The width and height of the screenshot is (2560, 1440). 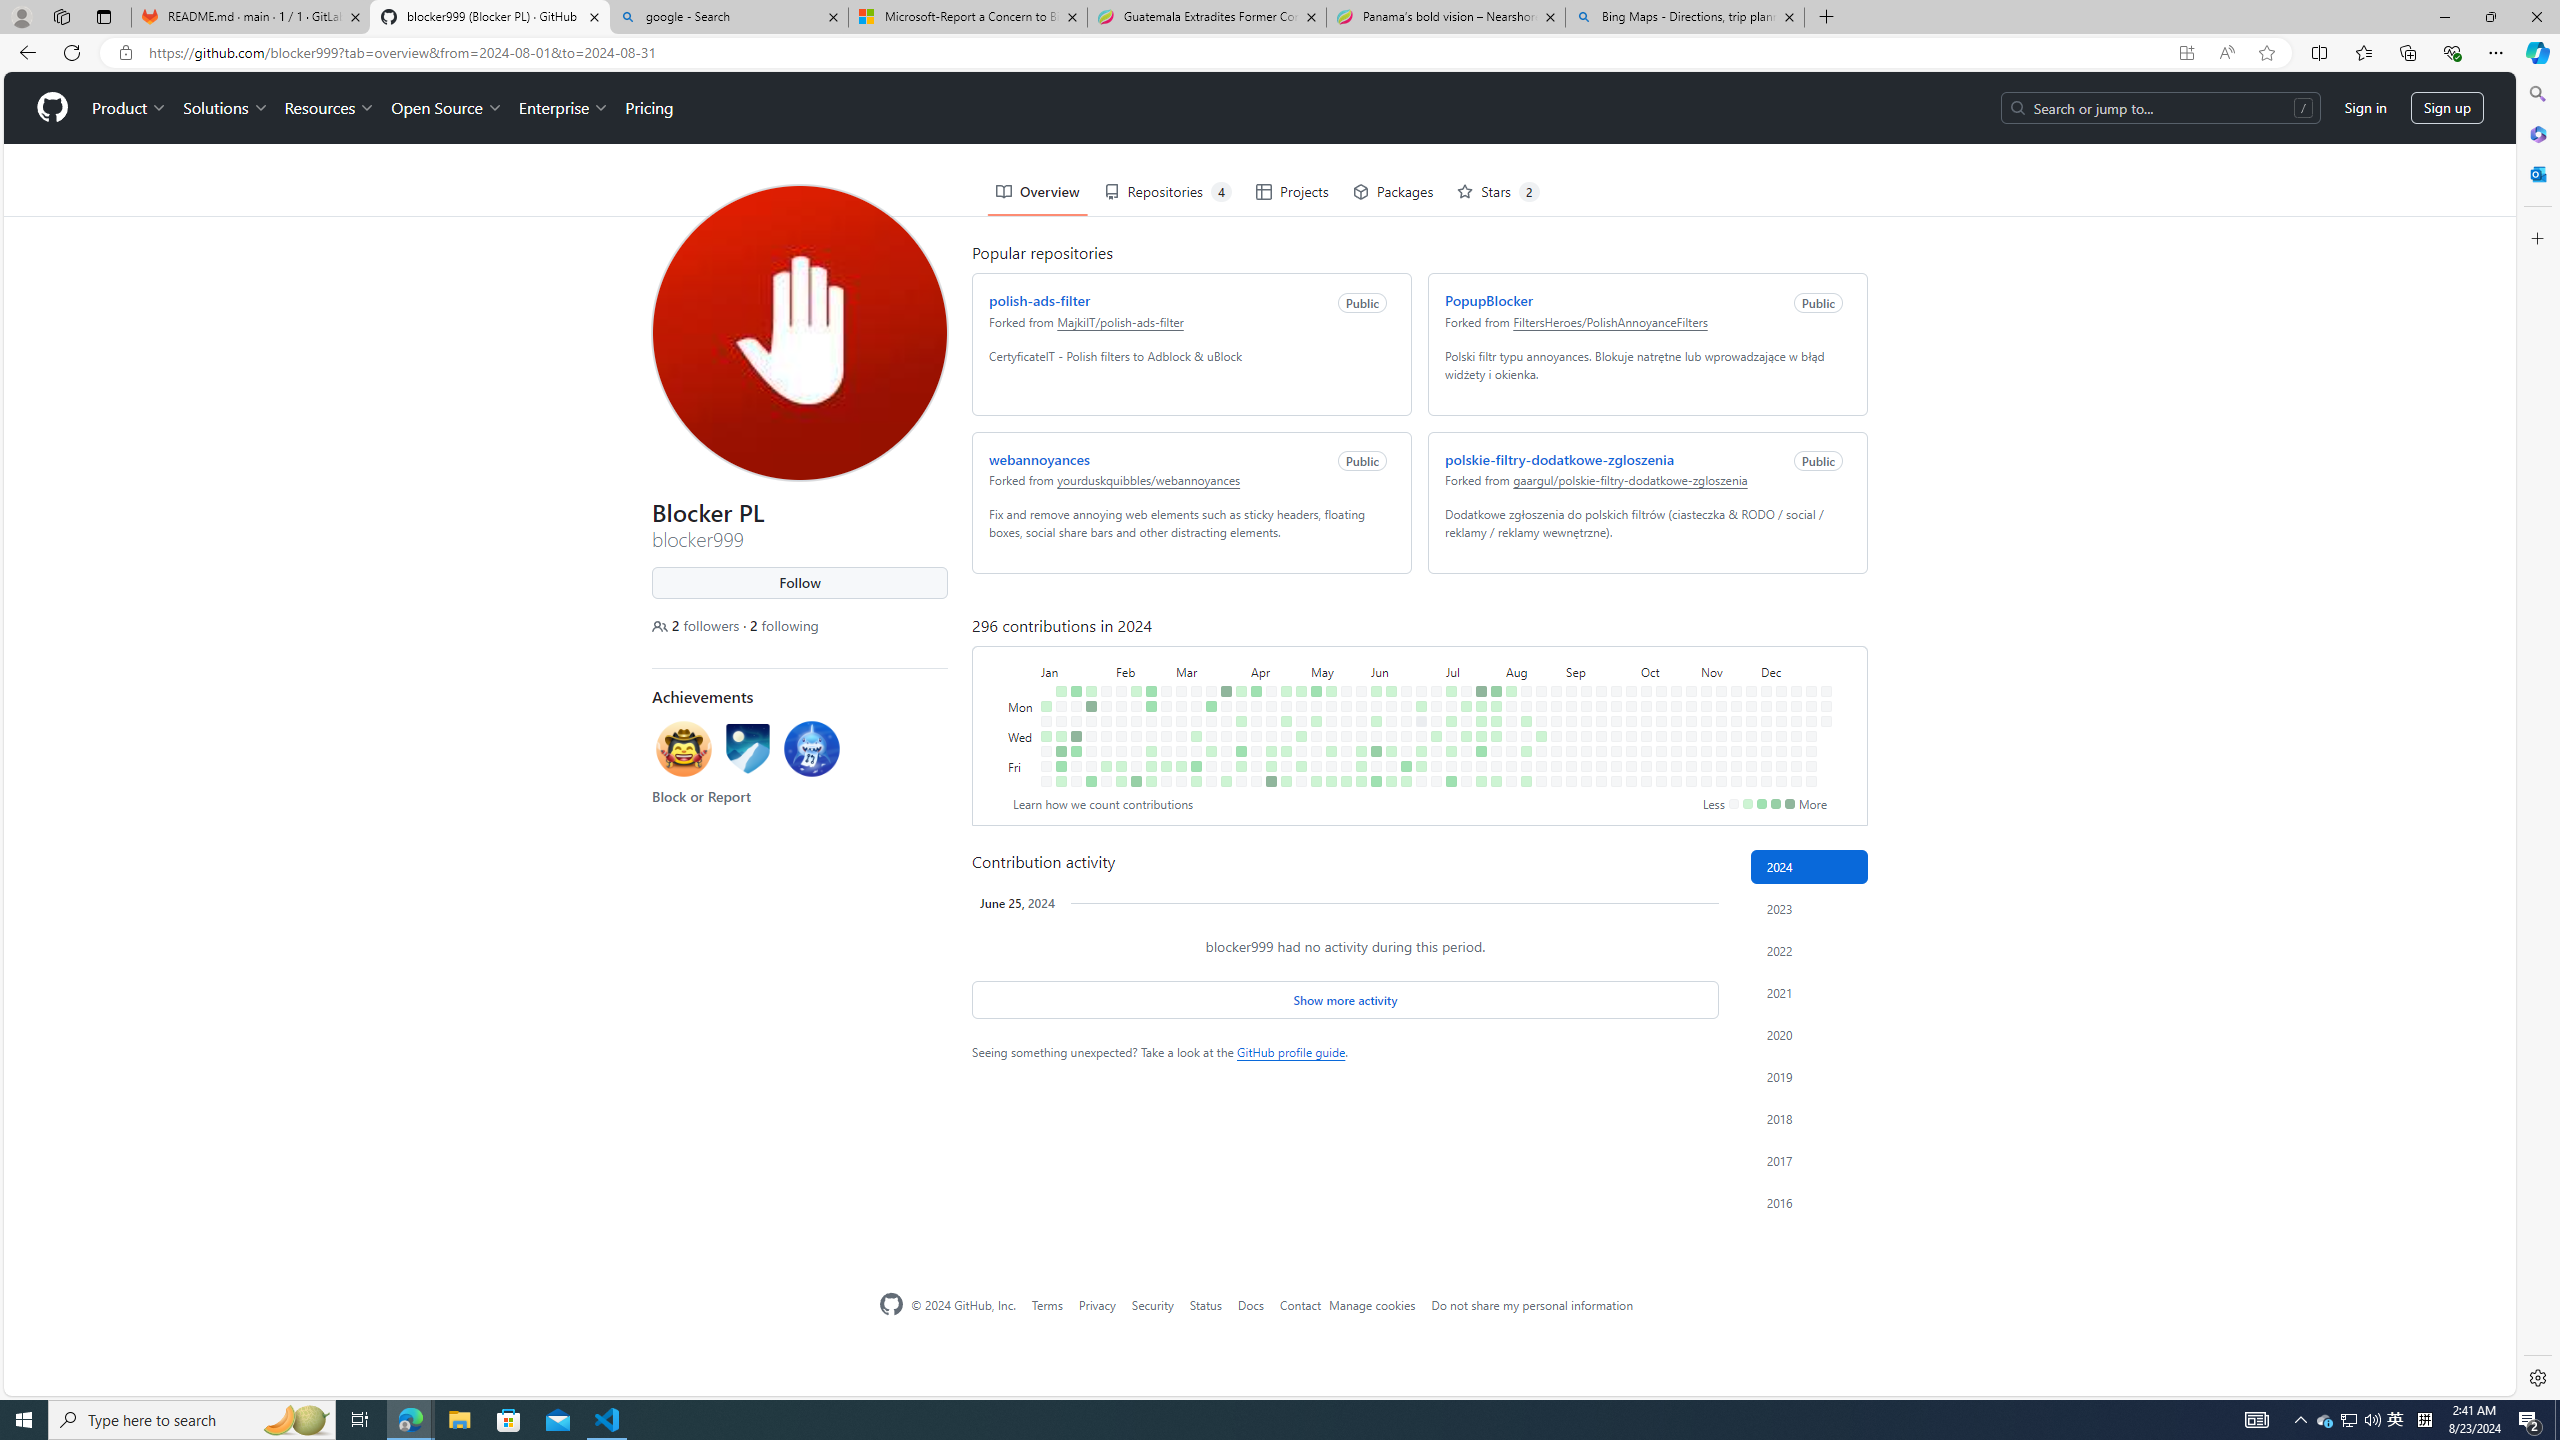 I want to click on Security, so click(x=1153, y=1304).